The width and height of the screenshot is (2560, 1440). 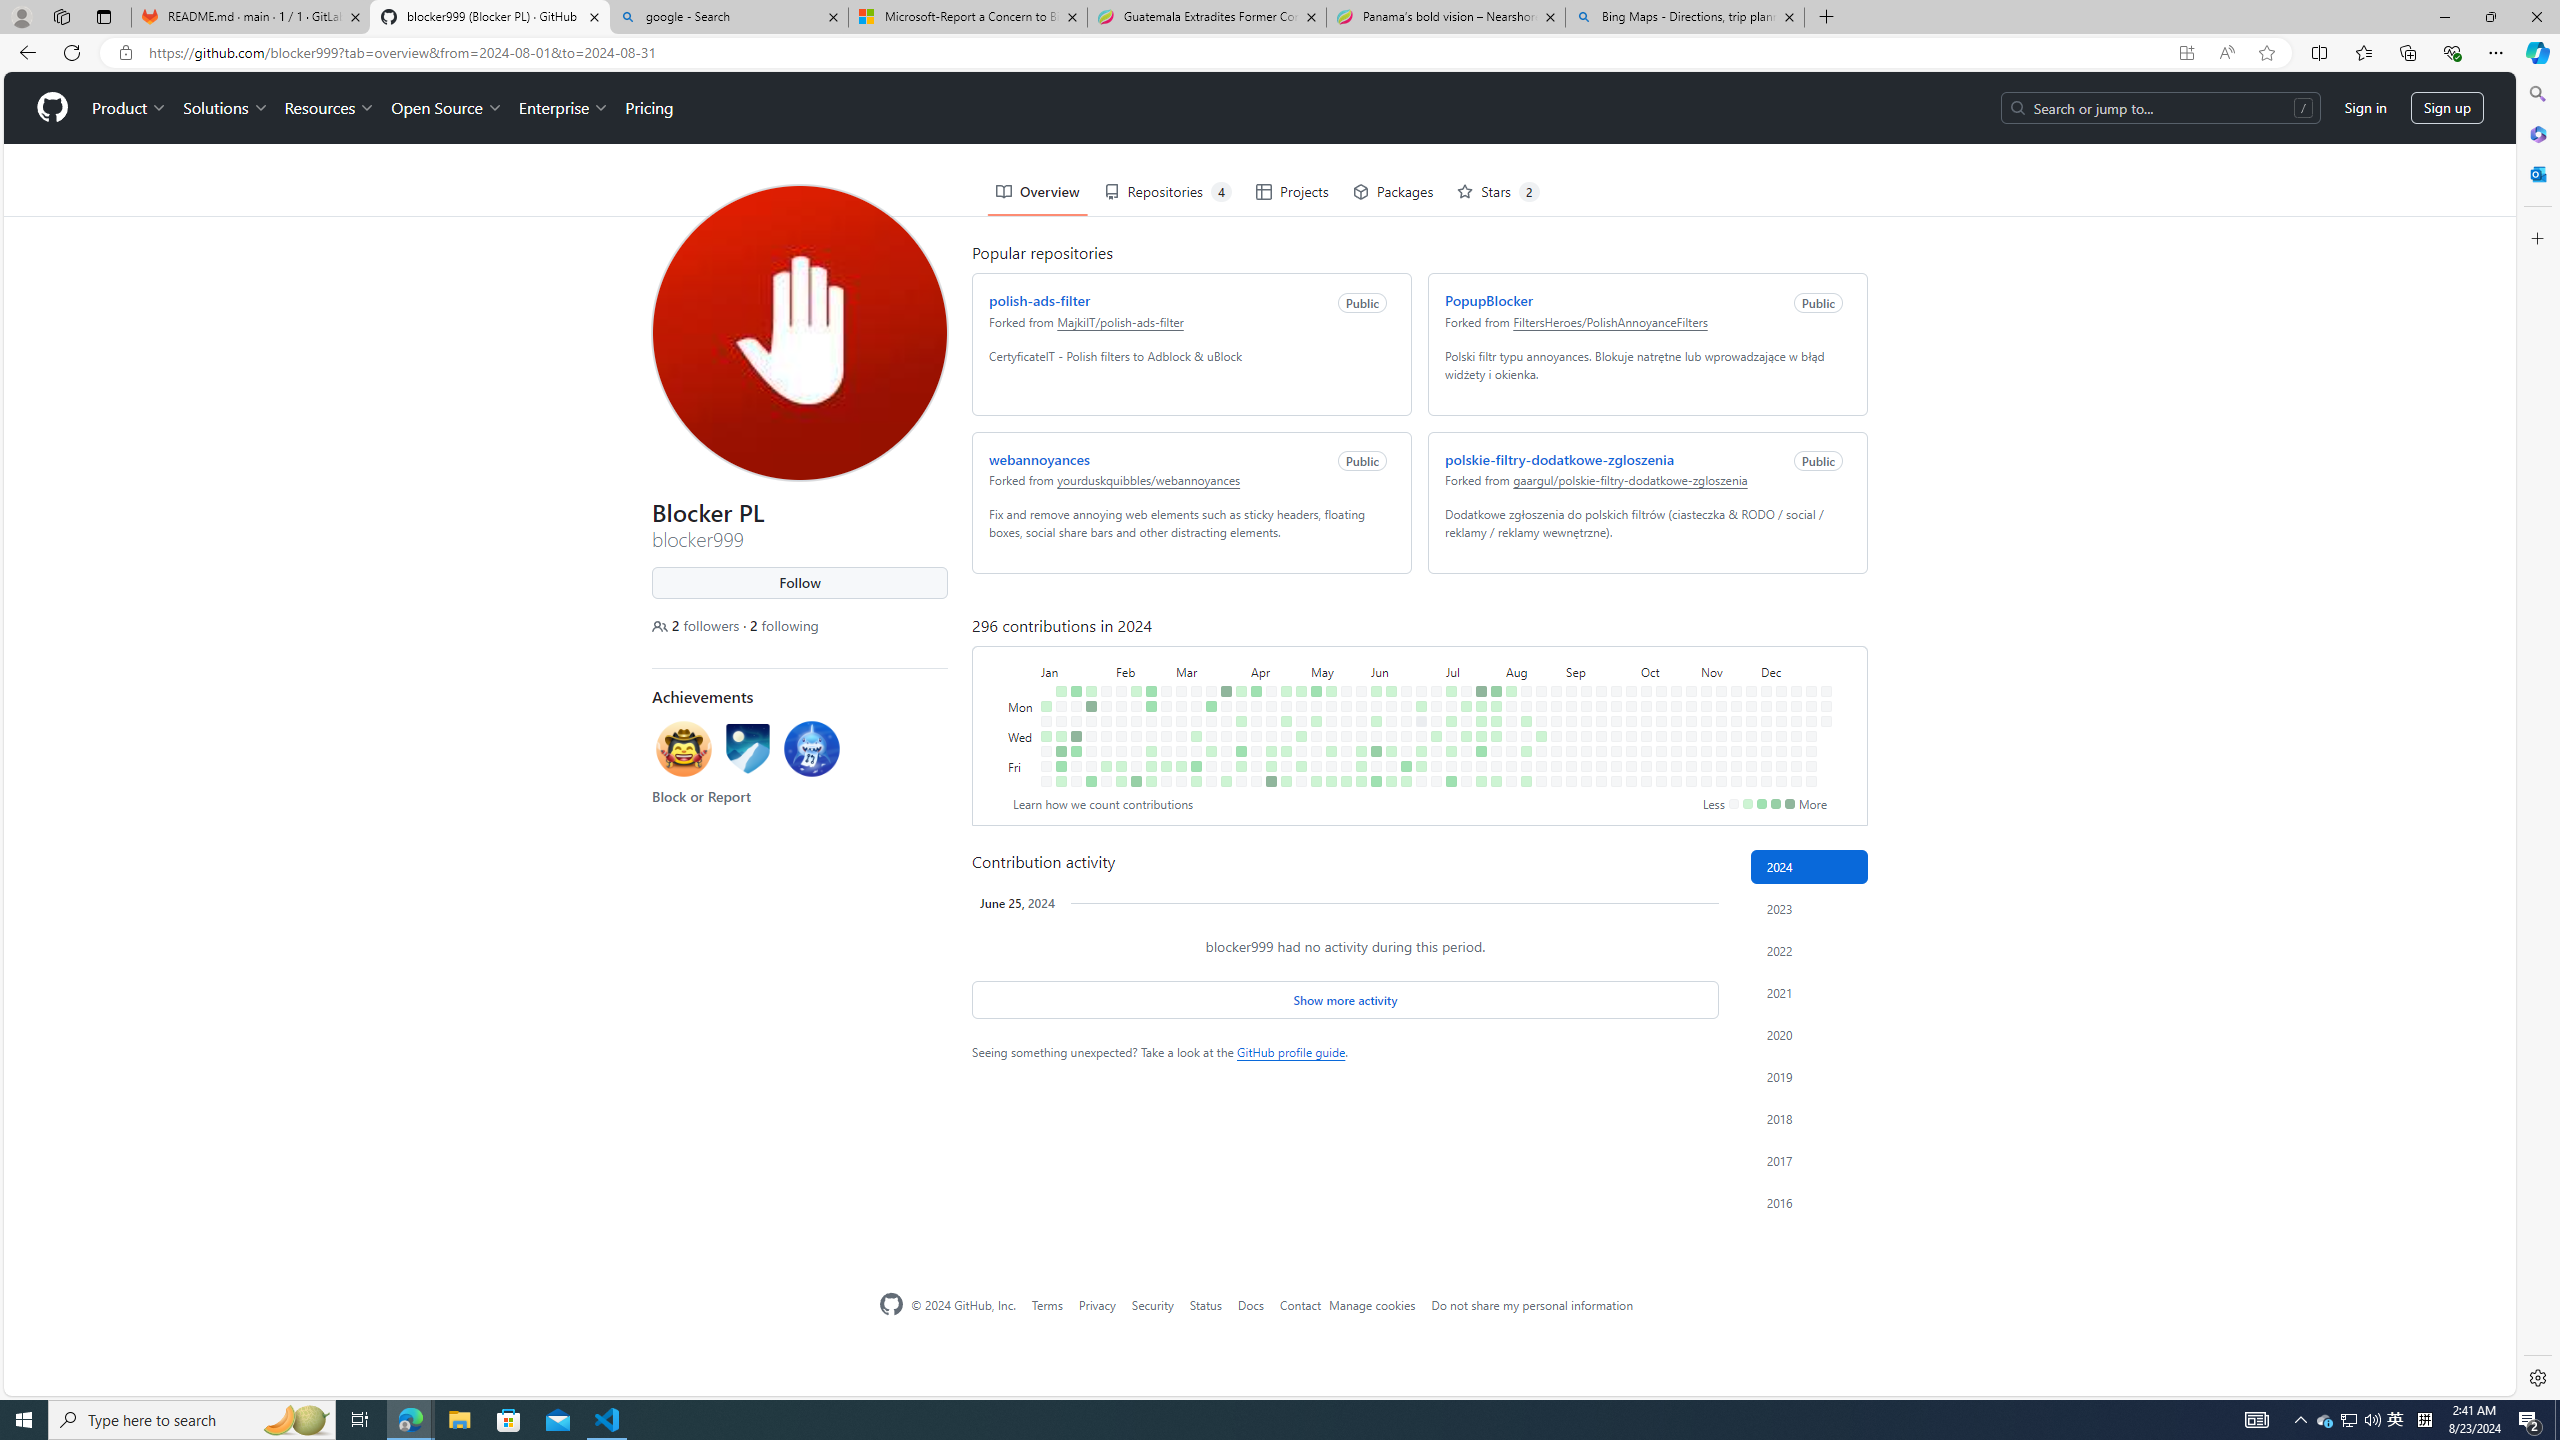 I want to click on Security, so click(x=1153, y=1304).